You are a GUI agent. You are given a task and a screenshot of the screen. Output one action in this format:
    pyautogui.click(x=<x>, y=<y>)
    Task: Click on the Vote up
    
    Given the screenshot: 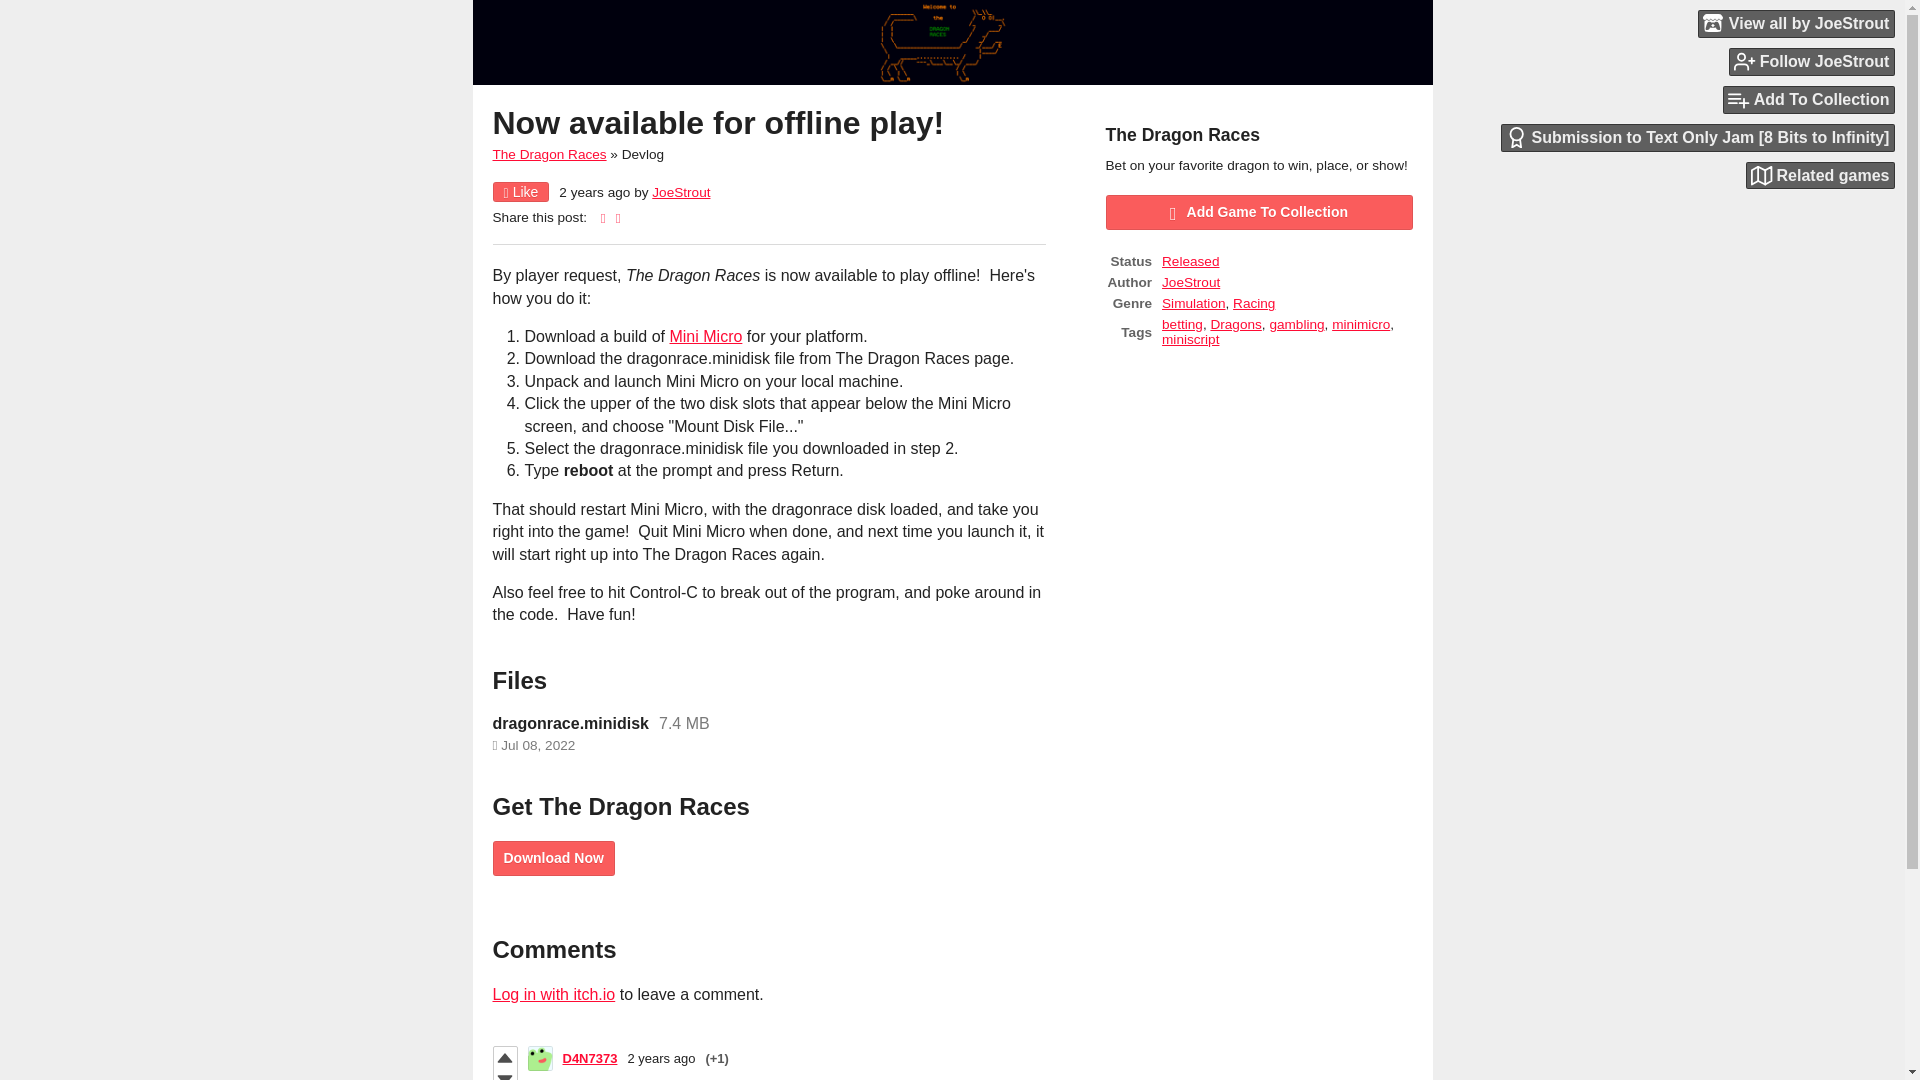 What is the action you would take?
    pyautogui.click(x=504, y=1058)
    